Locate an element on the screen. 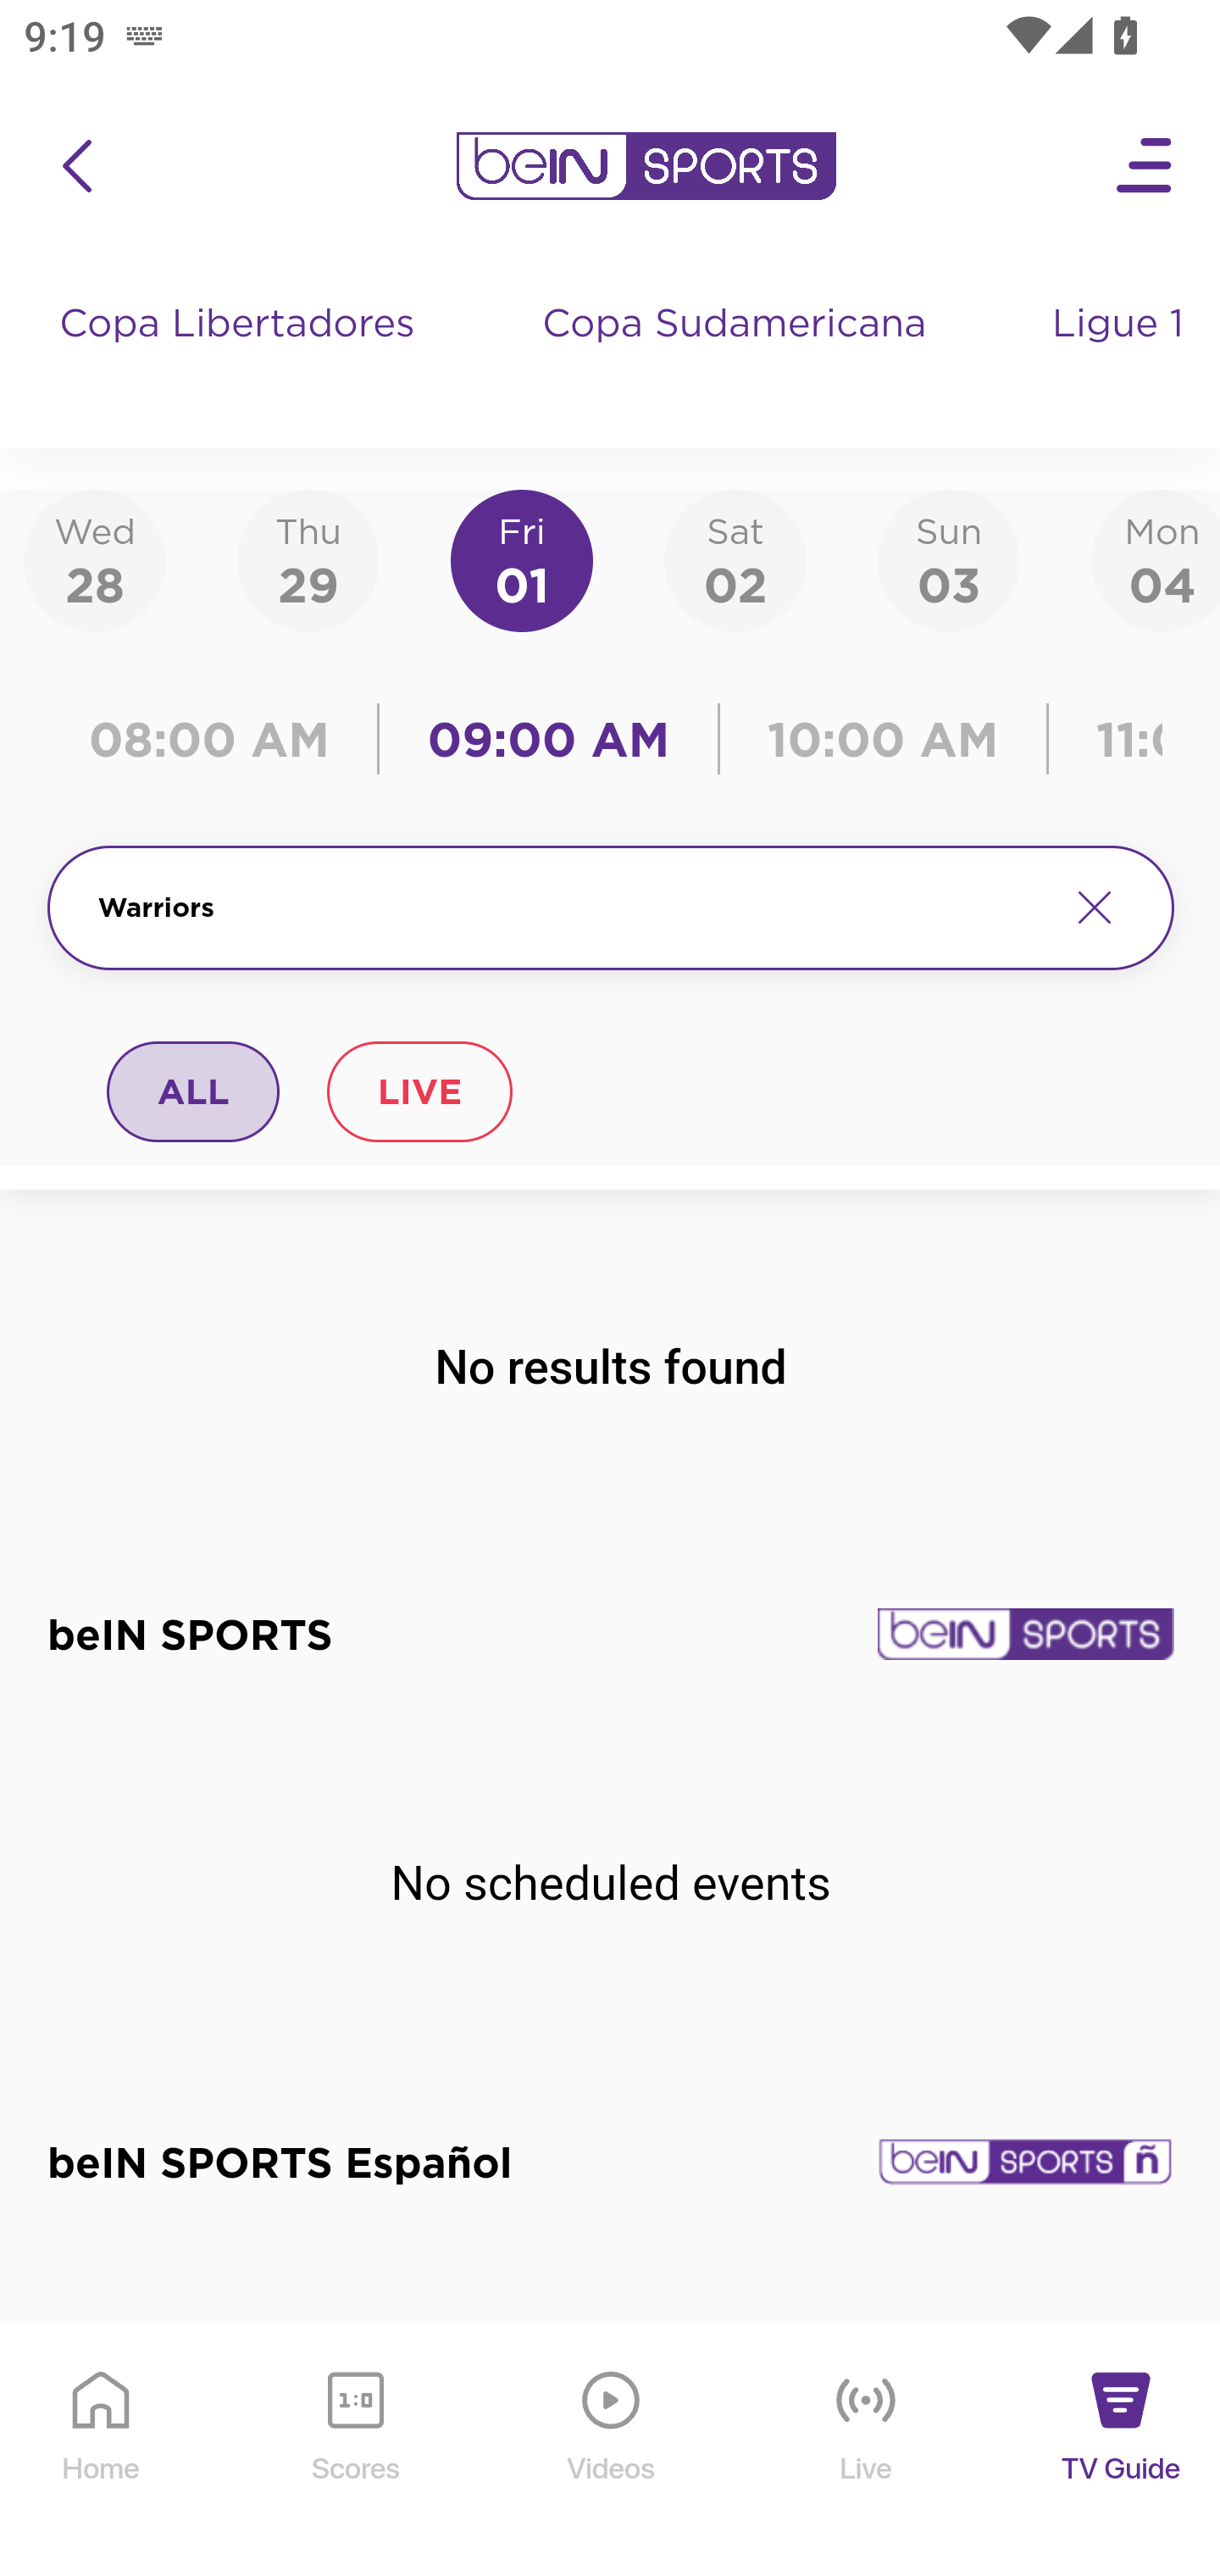 This screenshot has width=1220, height=2576. 08:00 AM is located at coordinates (220, 739).